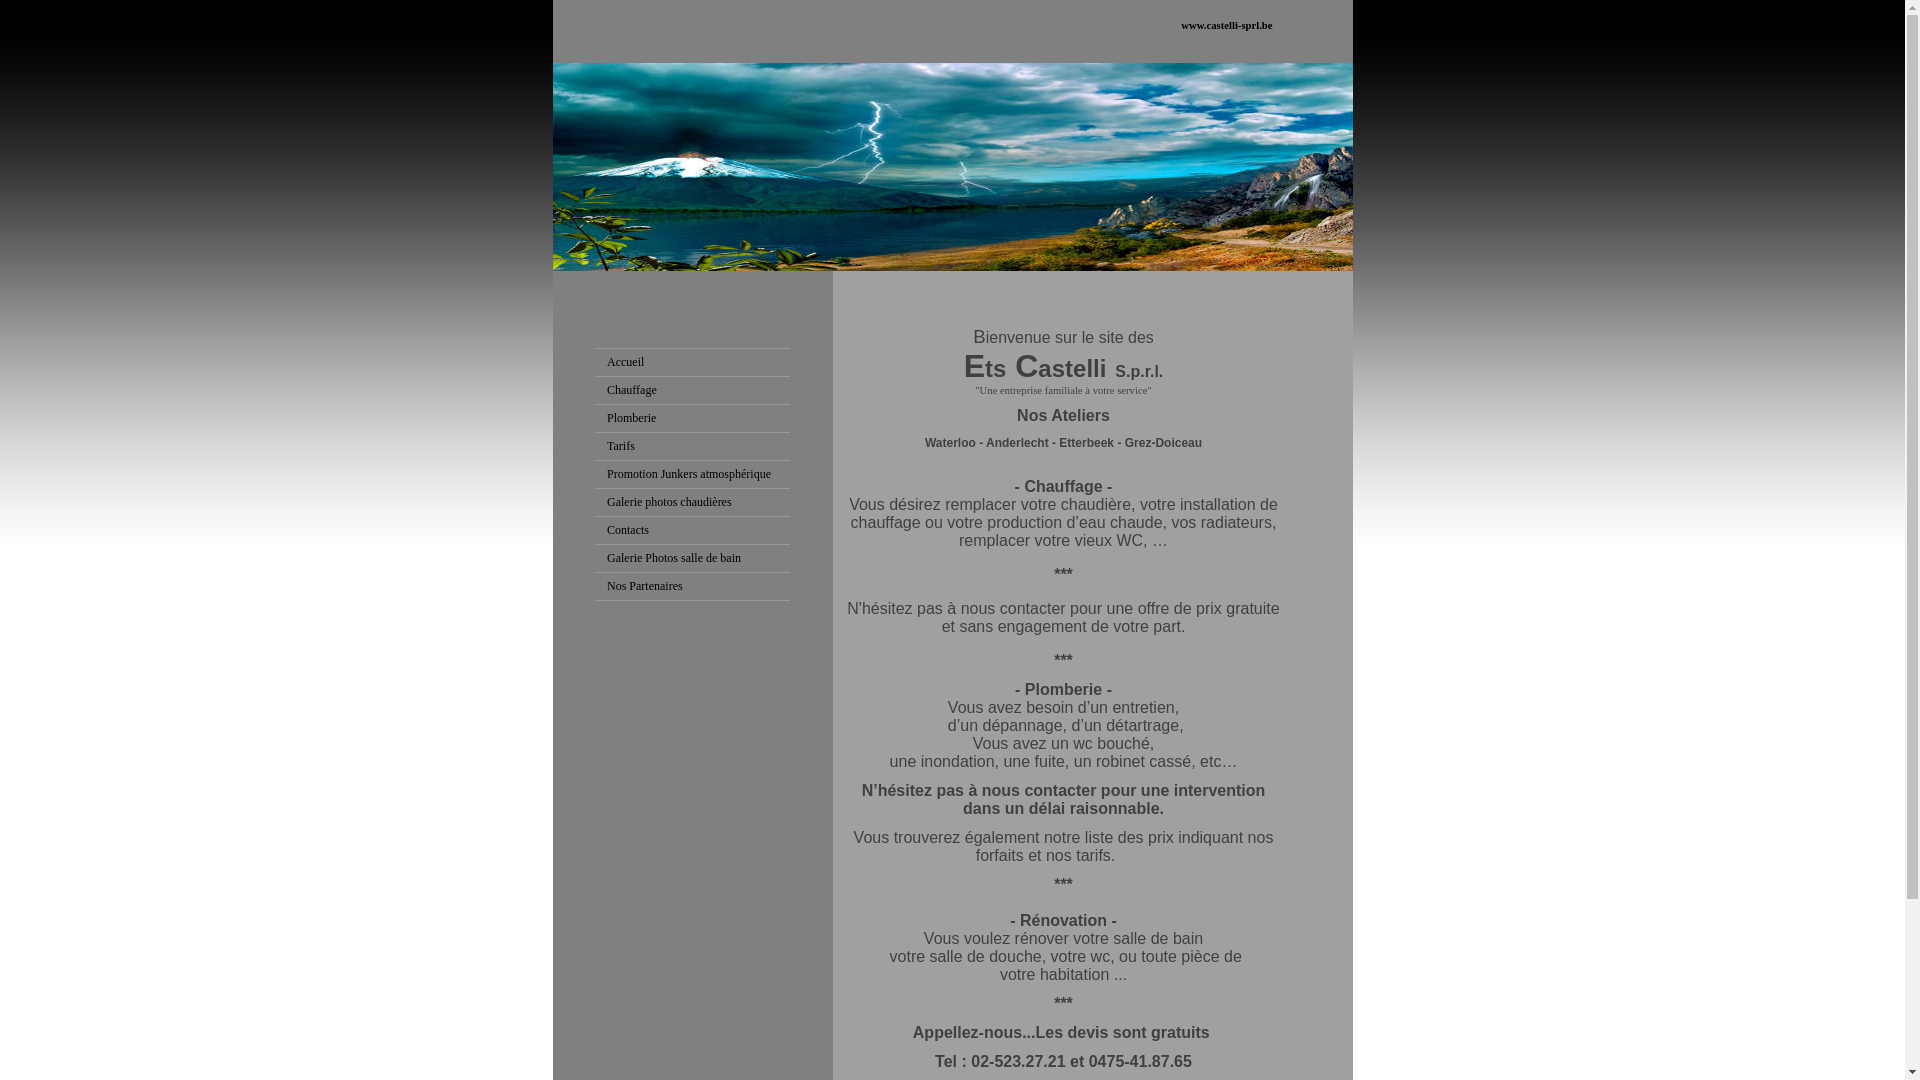 Image resolution: width=1920 pixels, height=1080 pixels. Describe the element at coordinates (674, 558) in the screenshot. I see `Galerie Photos salle de bain` at that location.